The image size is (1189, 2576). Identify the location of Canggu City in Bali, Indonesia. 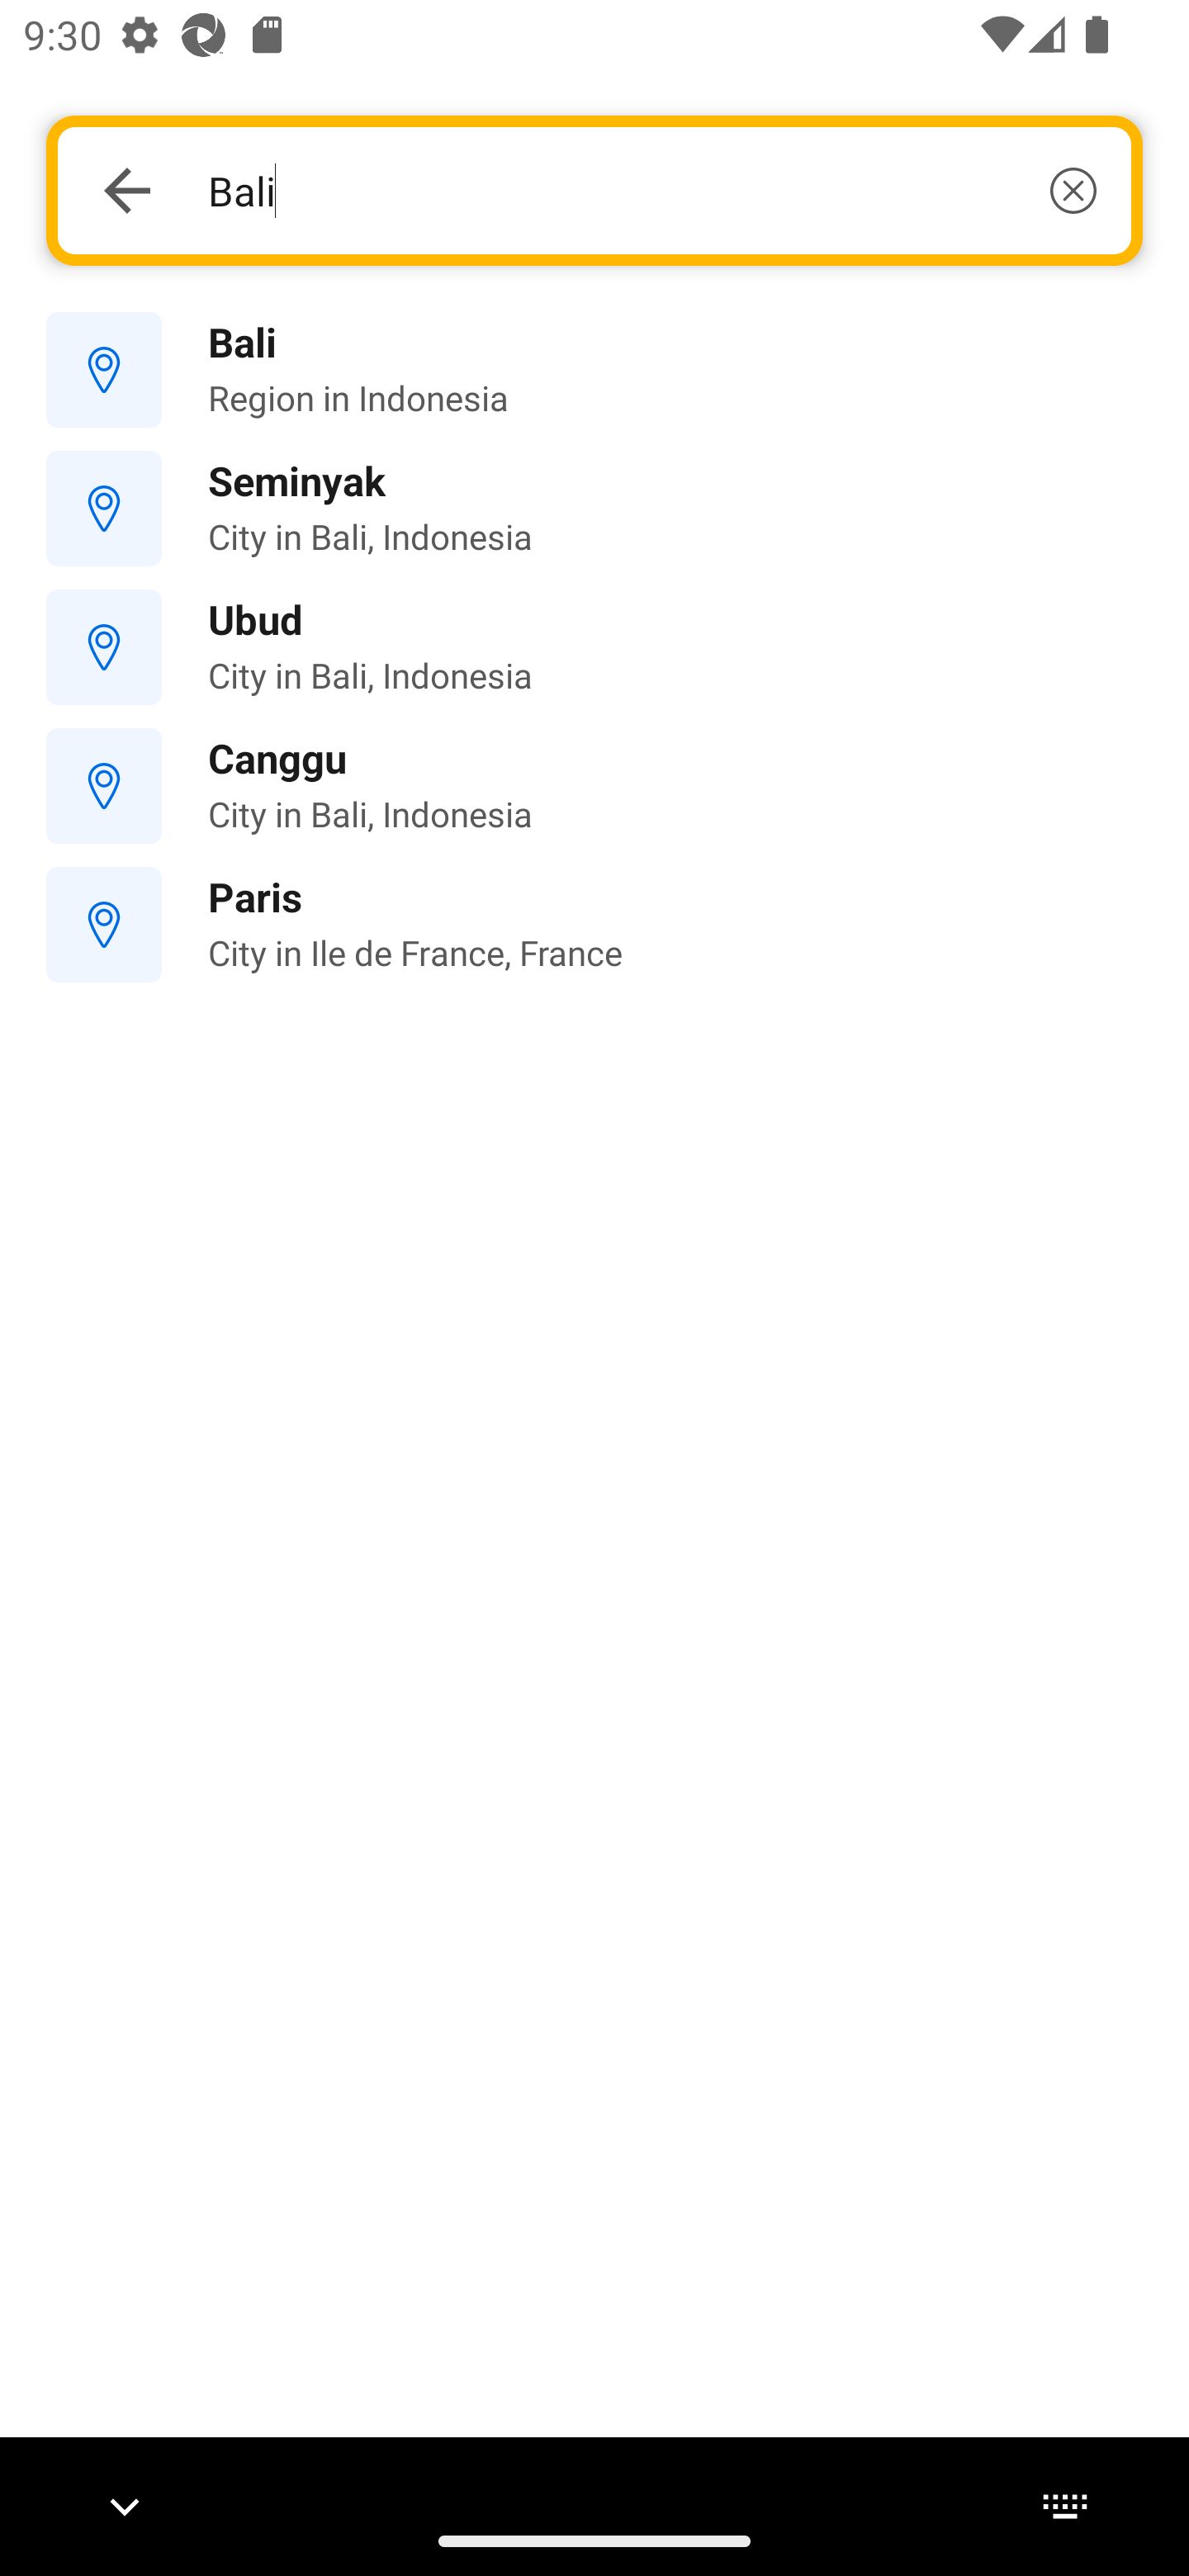
(594, 785).